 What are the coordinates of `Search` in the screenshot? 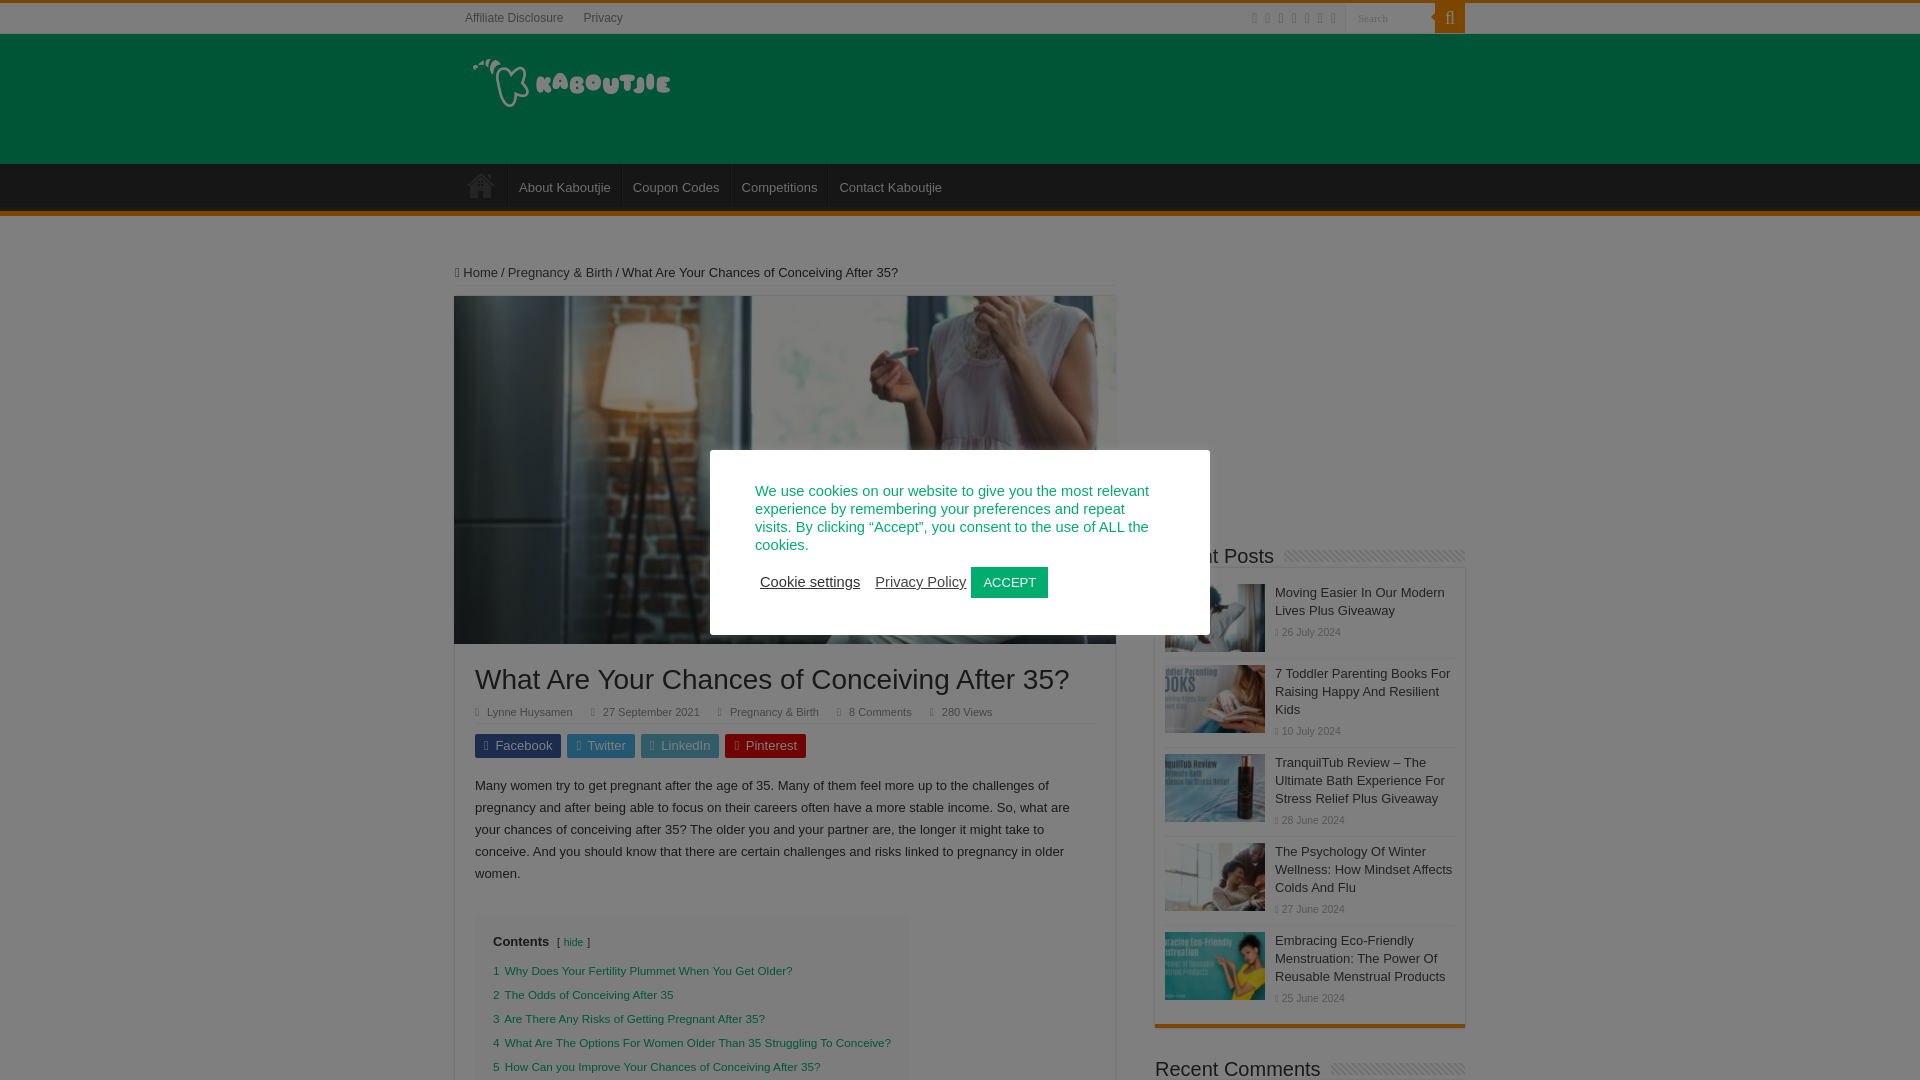 It's located at (1449, 18).